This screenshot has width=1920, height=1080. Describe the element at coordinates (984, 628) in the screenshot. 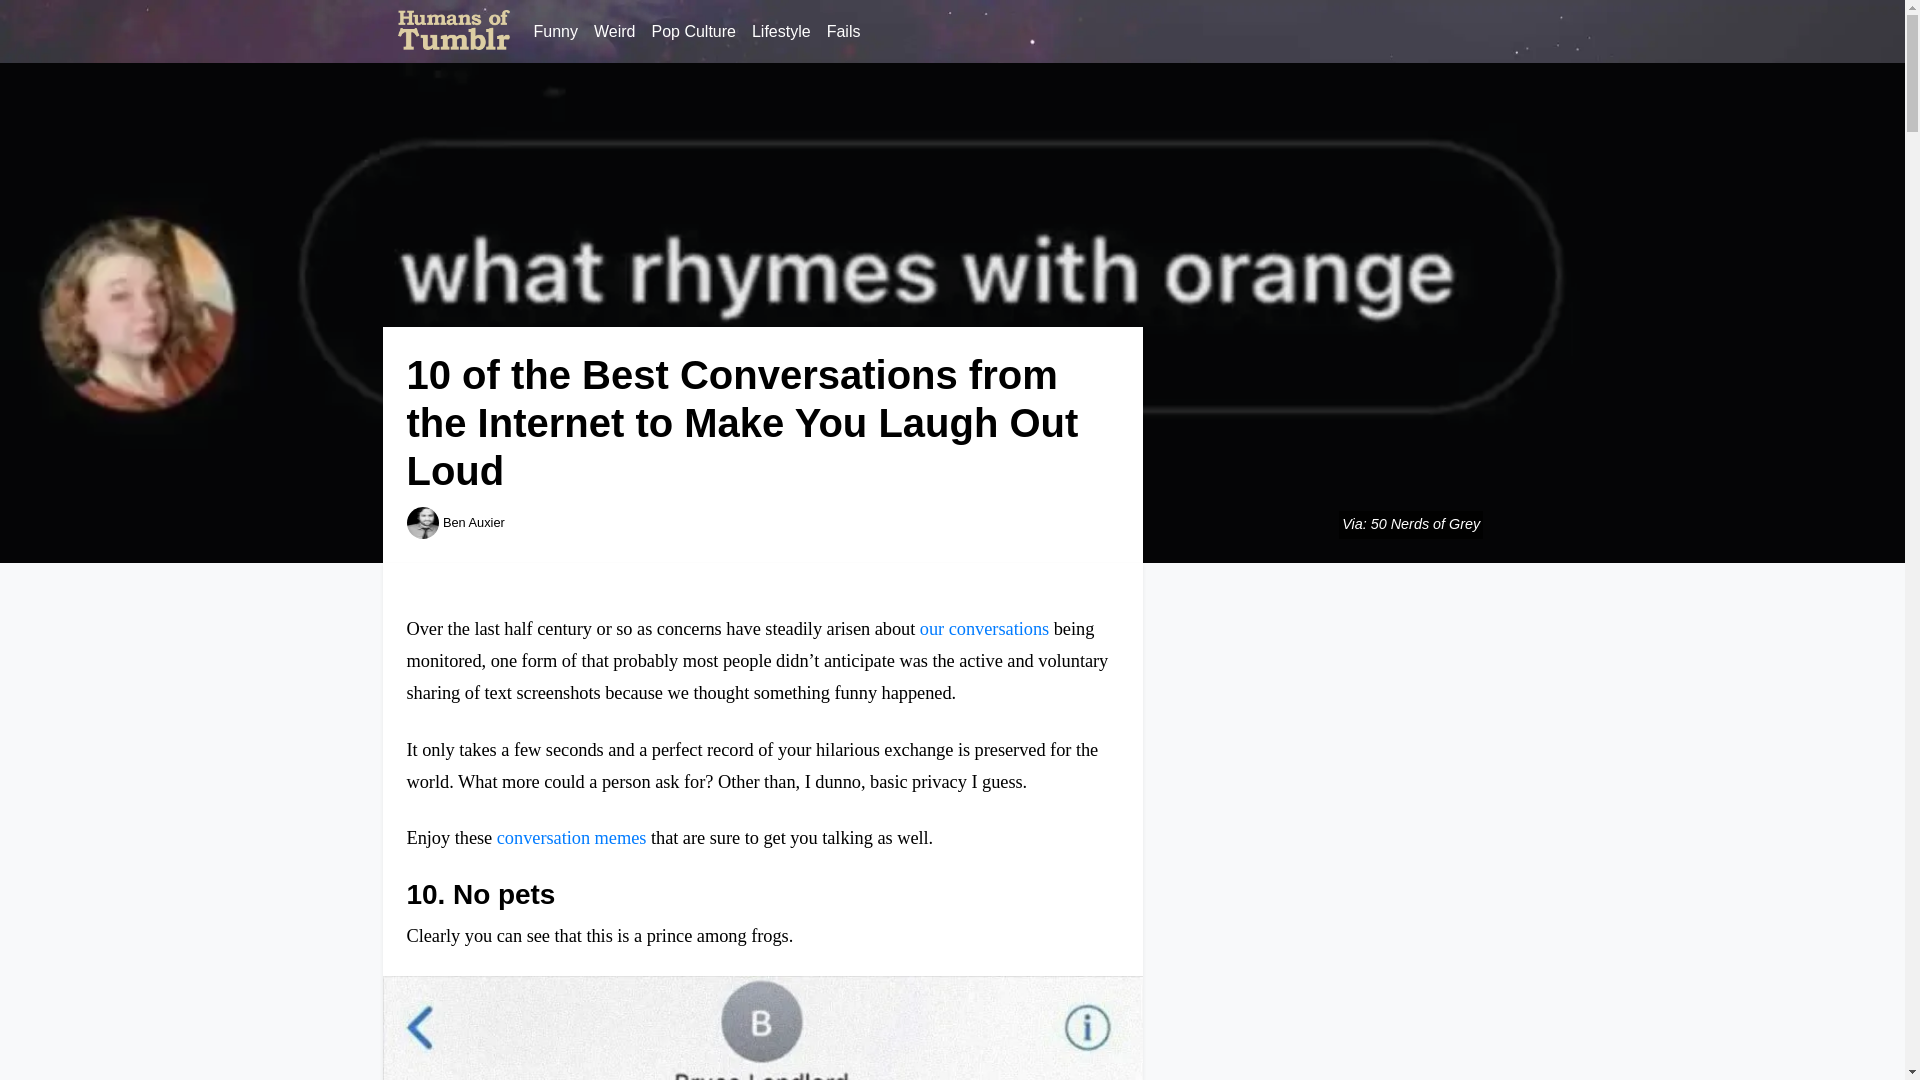

I see `our conversations` at that location.